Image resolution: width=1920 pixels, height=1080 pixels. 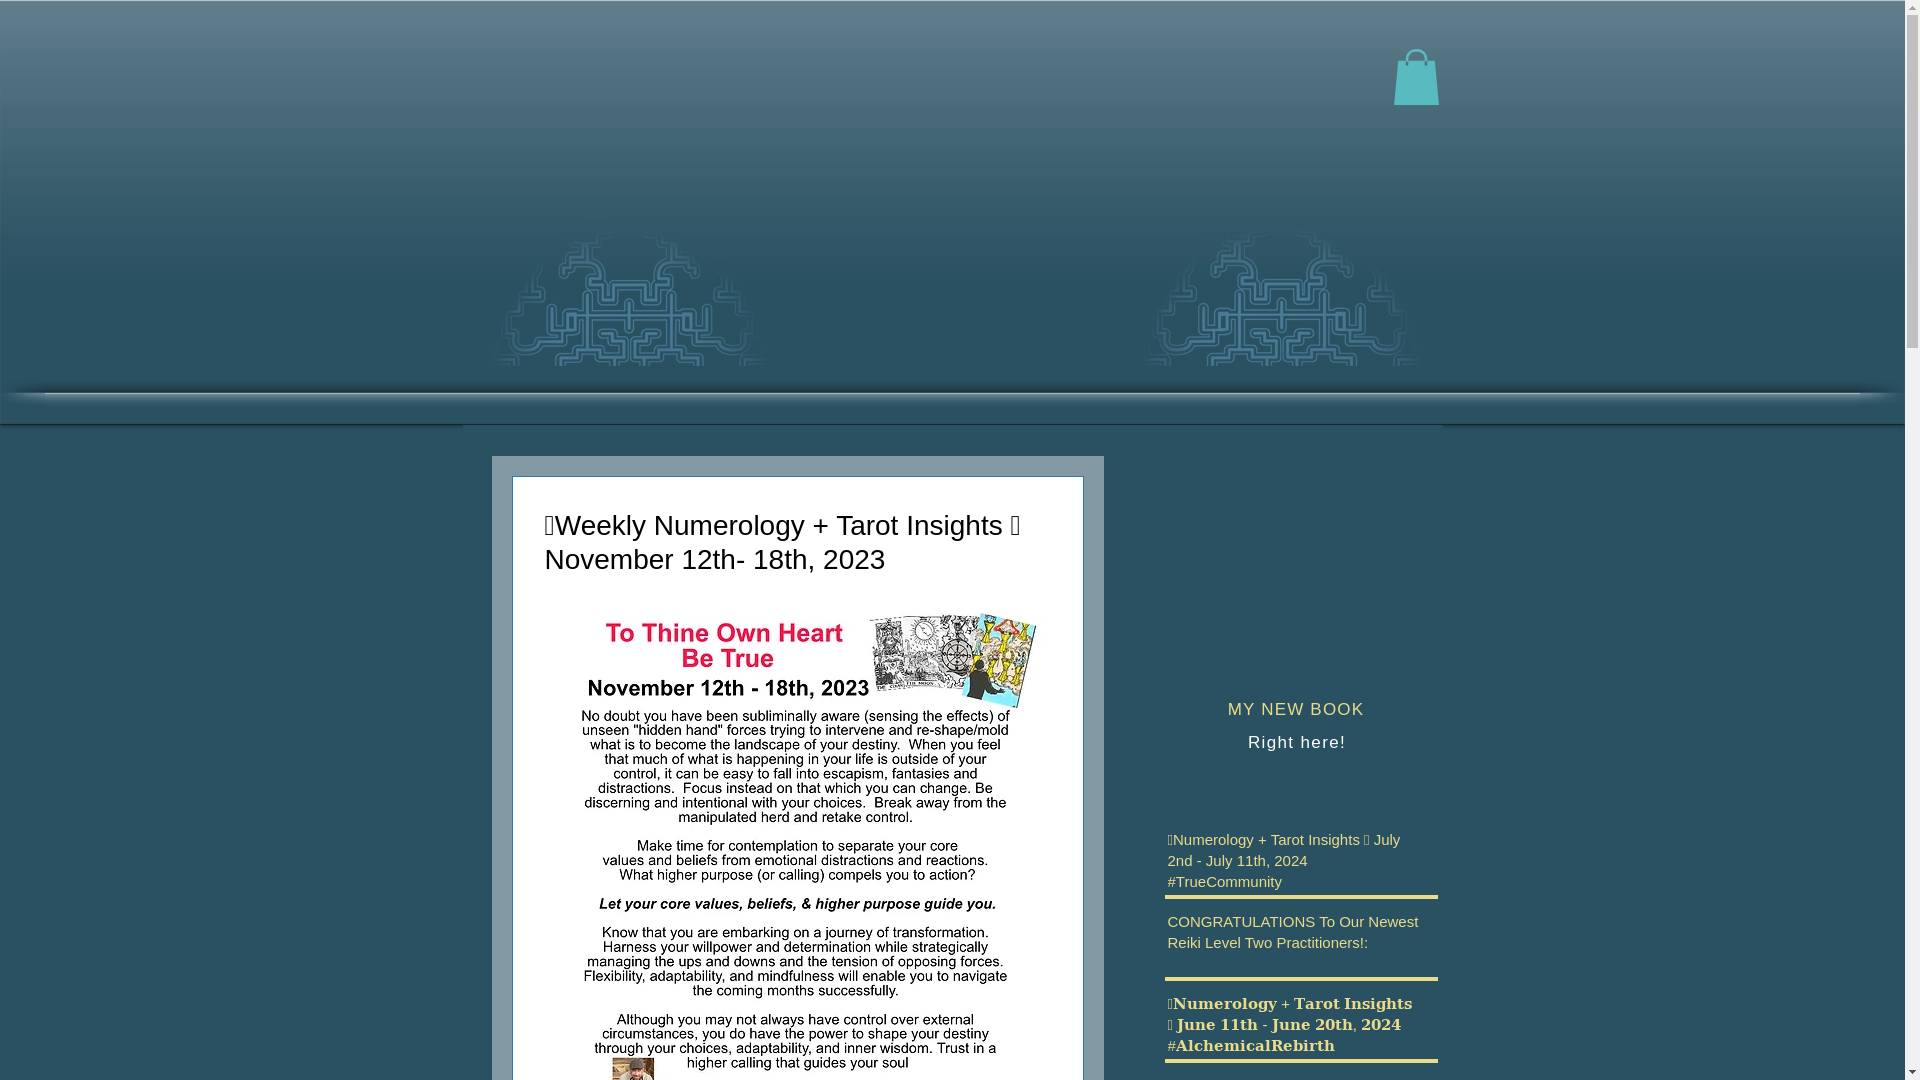 I want to click on MY NEW BOOK, so click(x=1296, y=709).